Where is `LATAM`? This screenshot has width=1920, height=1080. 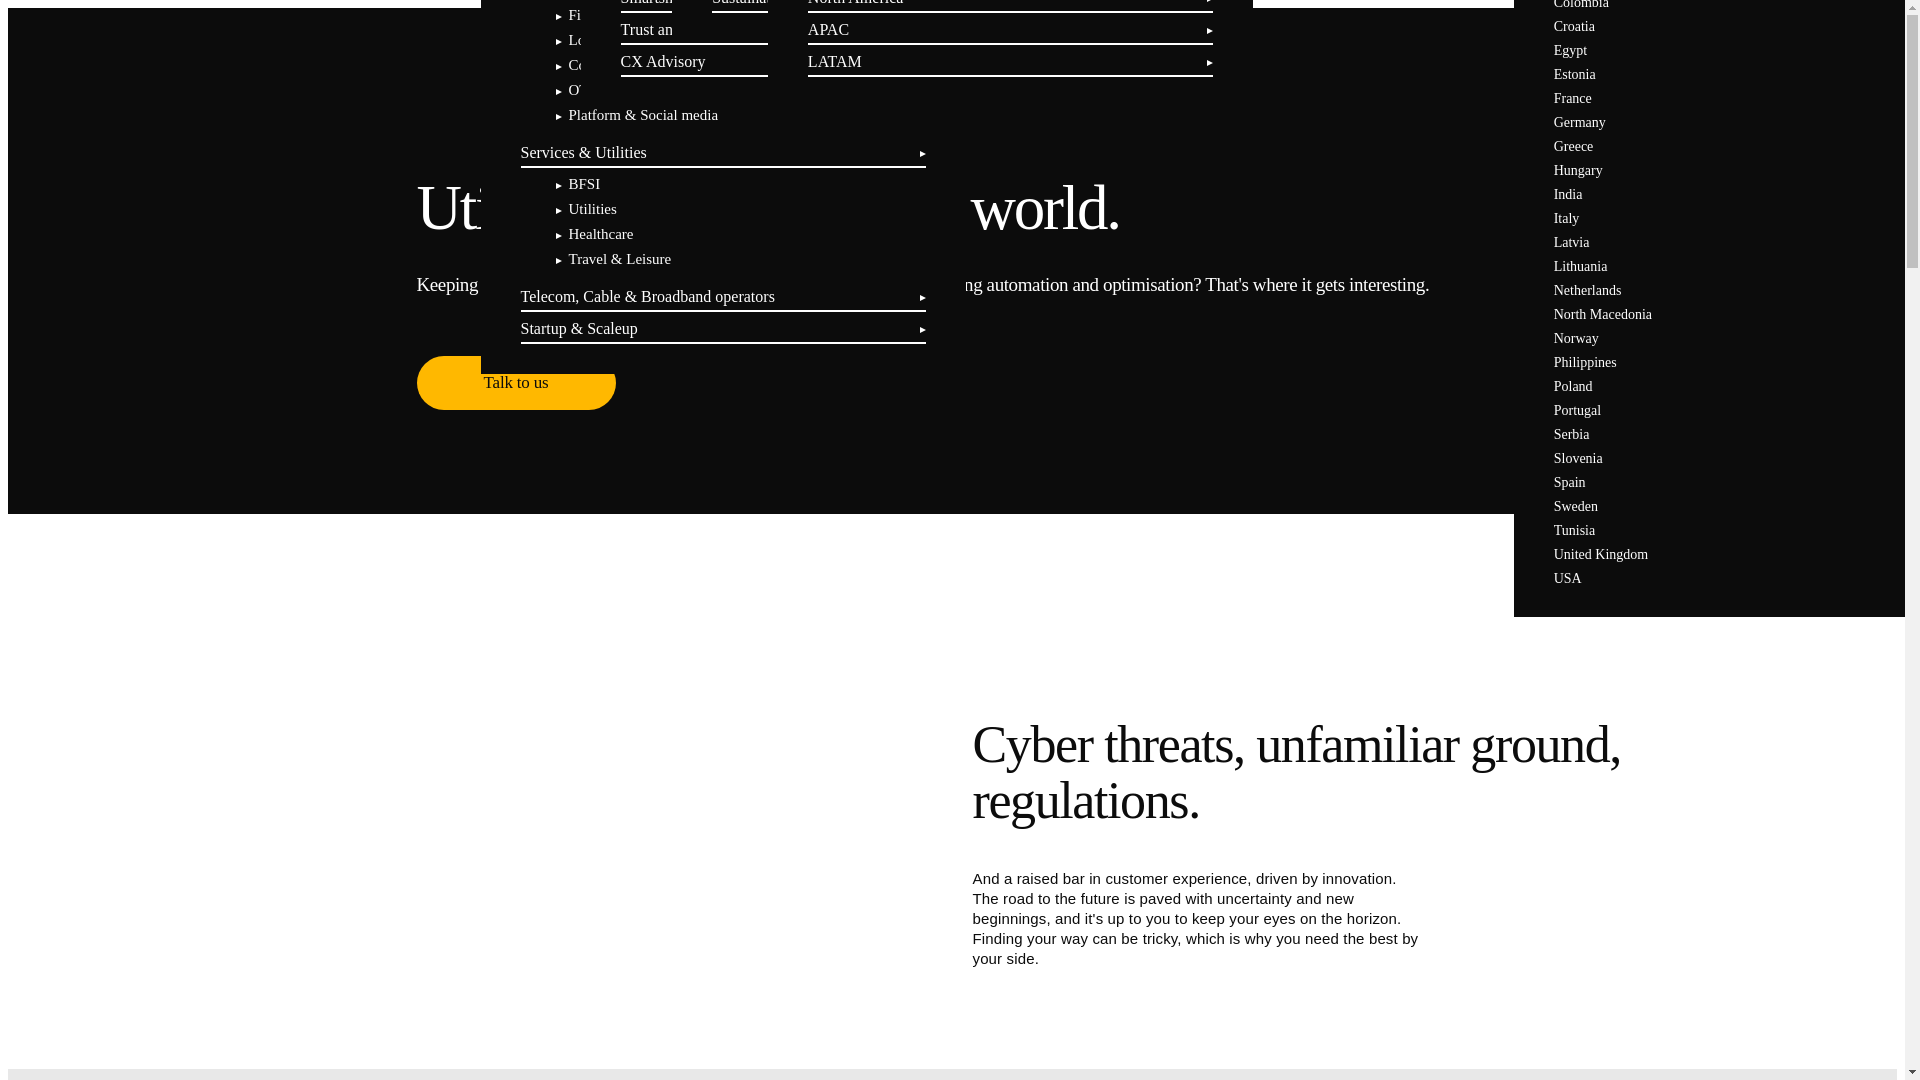 LATAM is located at coordinates (835, 61).